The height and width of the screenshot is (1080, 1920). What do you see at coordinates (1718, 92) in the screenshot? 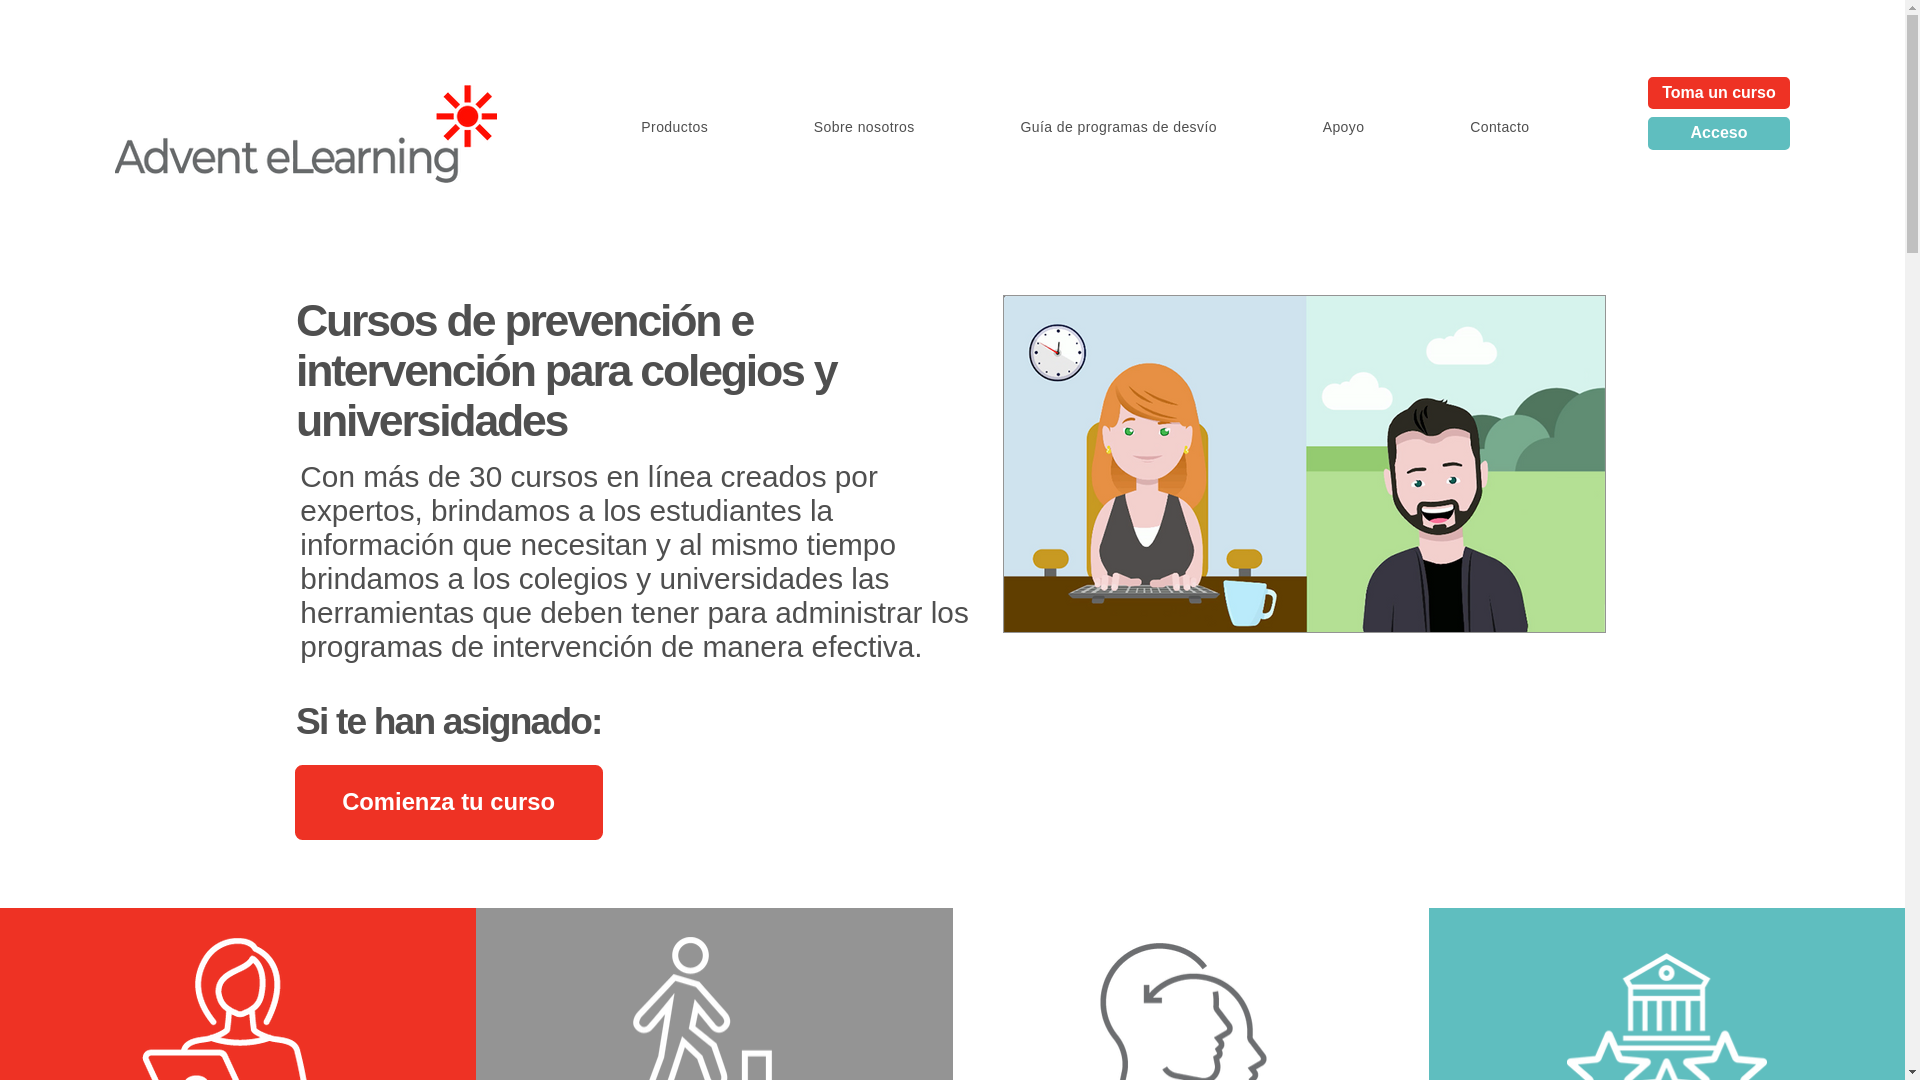
I see `Toma un curso` at bounding box center [1718, 92].